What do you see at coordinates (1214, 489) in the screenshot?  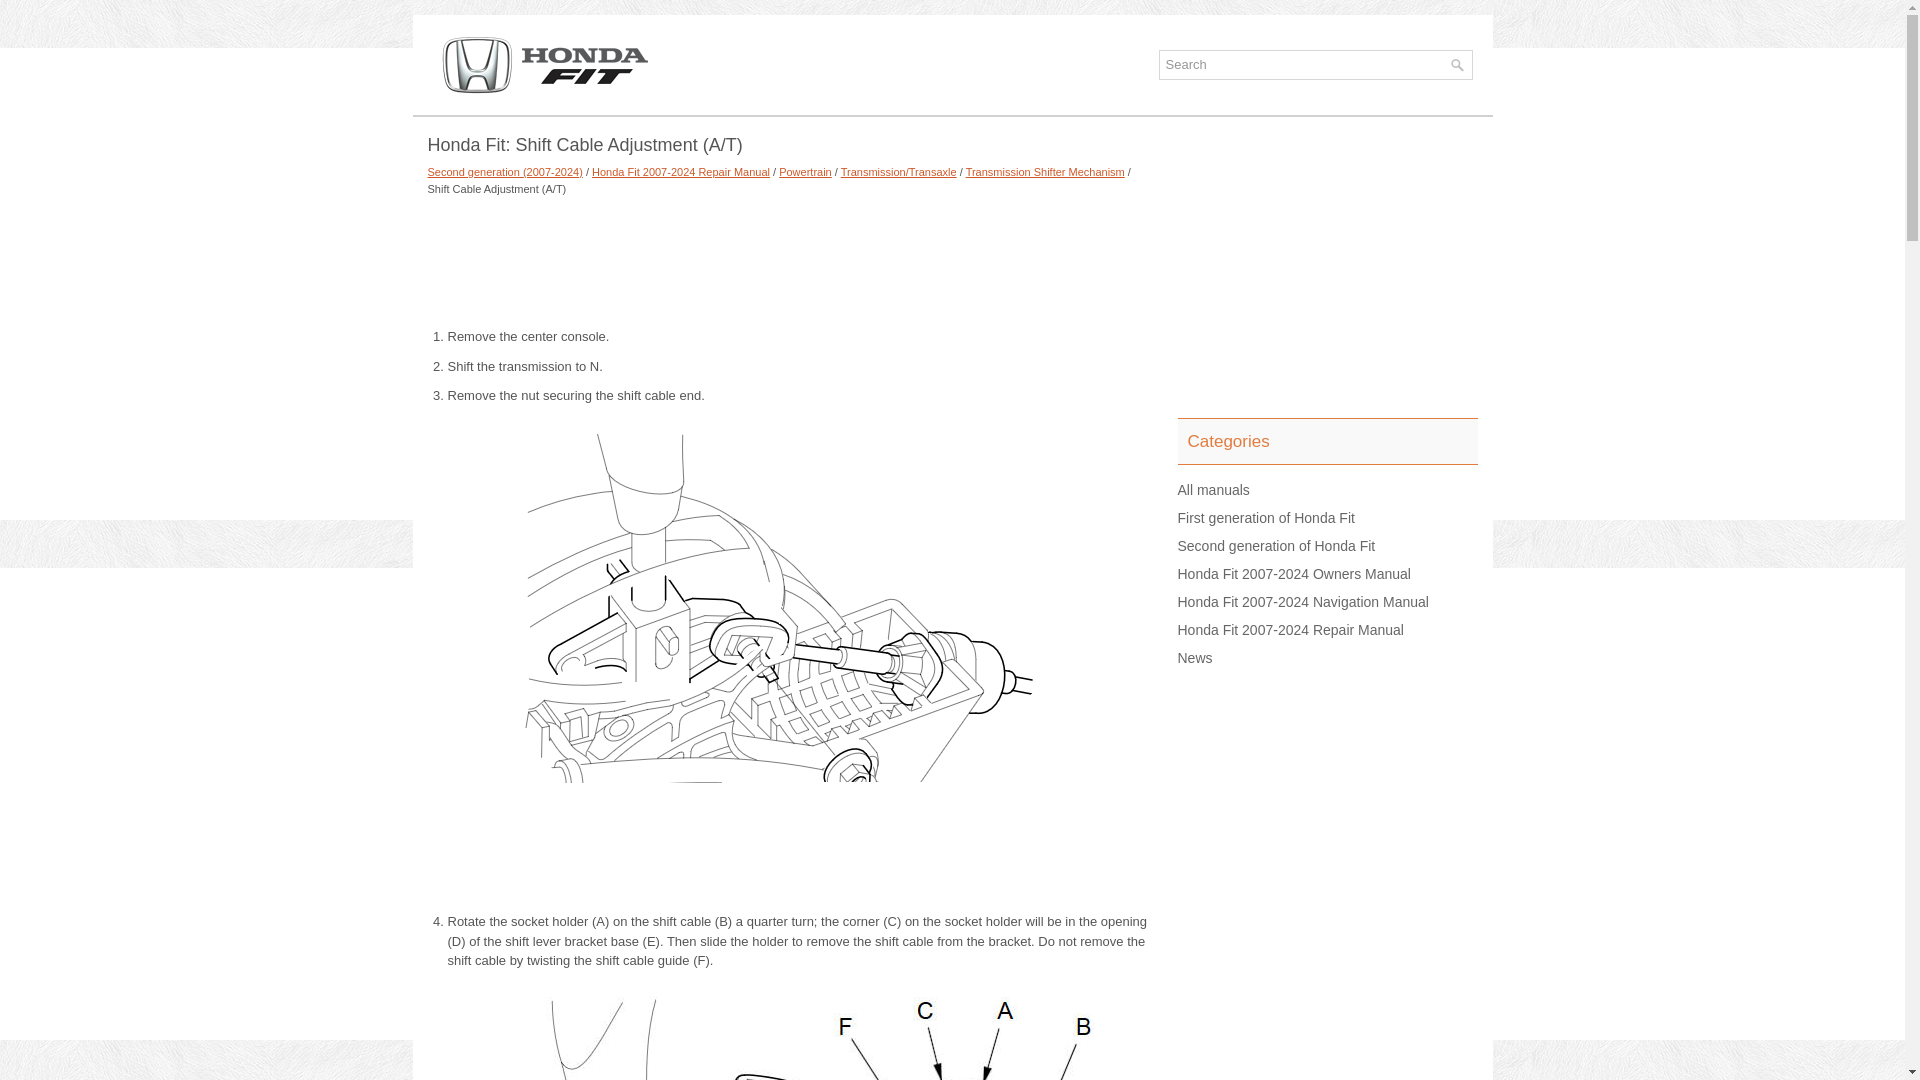 I see `All manuals` at bounding box center [1214, 489].